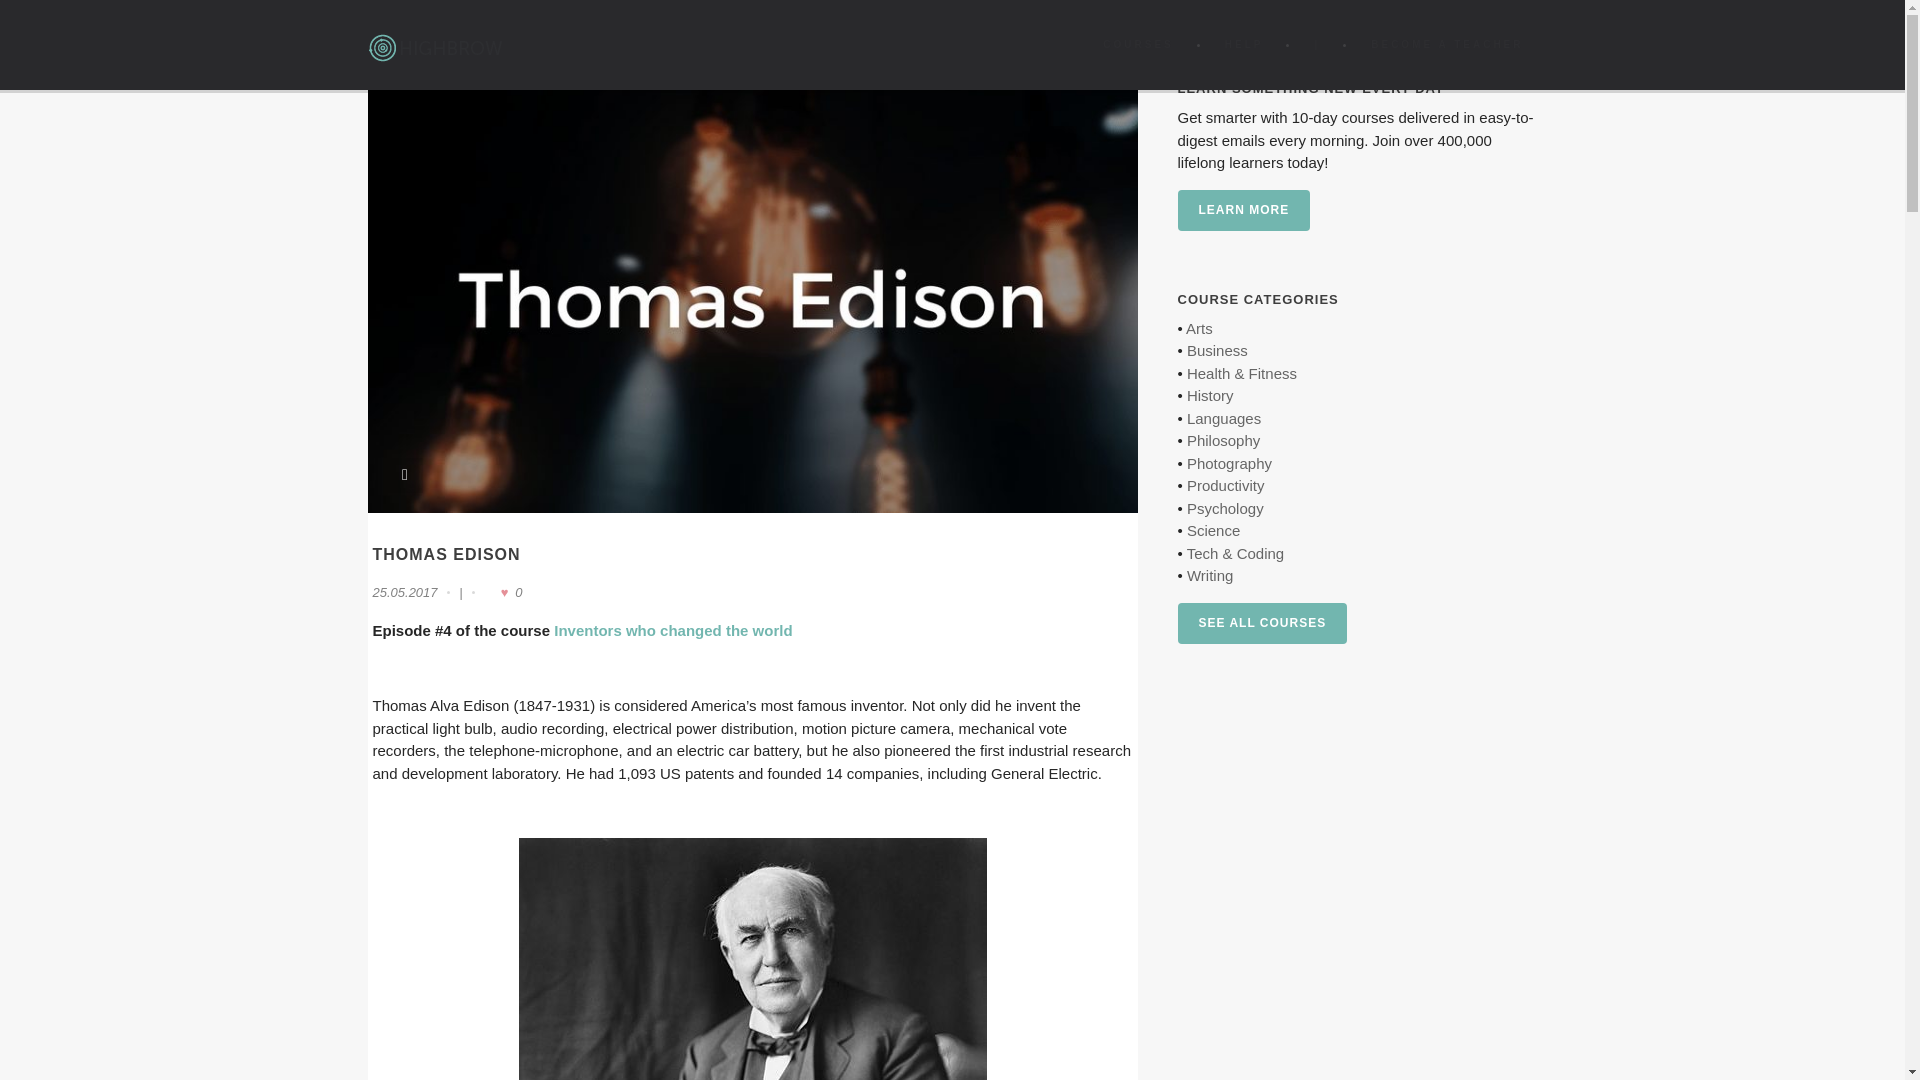  Describe the element at coordinates (1137, 44) in the screenshot. I see `Courses` at that location.